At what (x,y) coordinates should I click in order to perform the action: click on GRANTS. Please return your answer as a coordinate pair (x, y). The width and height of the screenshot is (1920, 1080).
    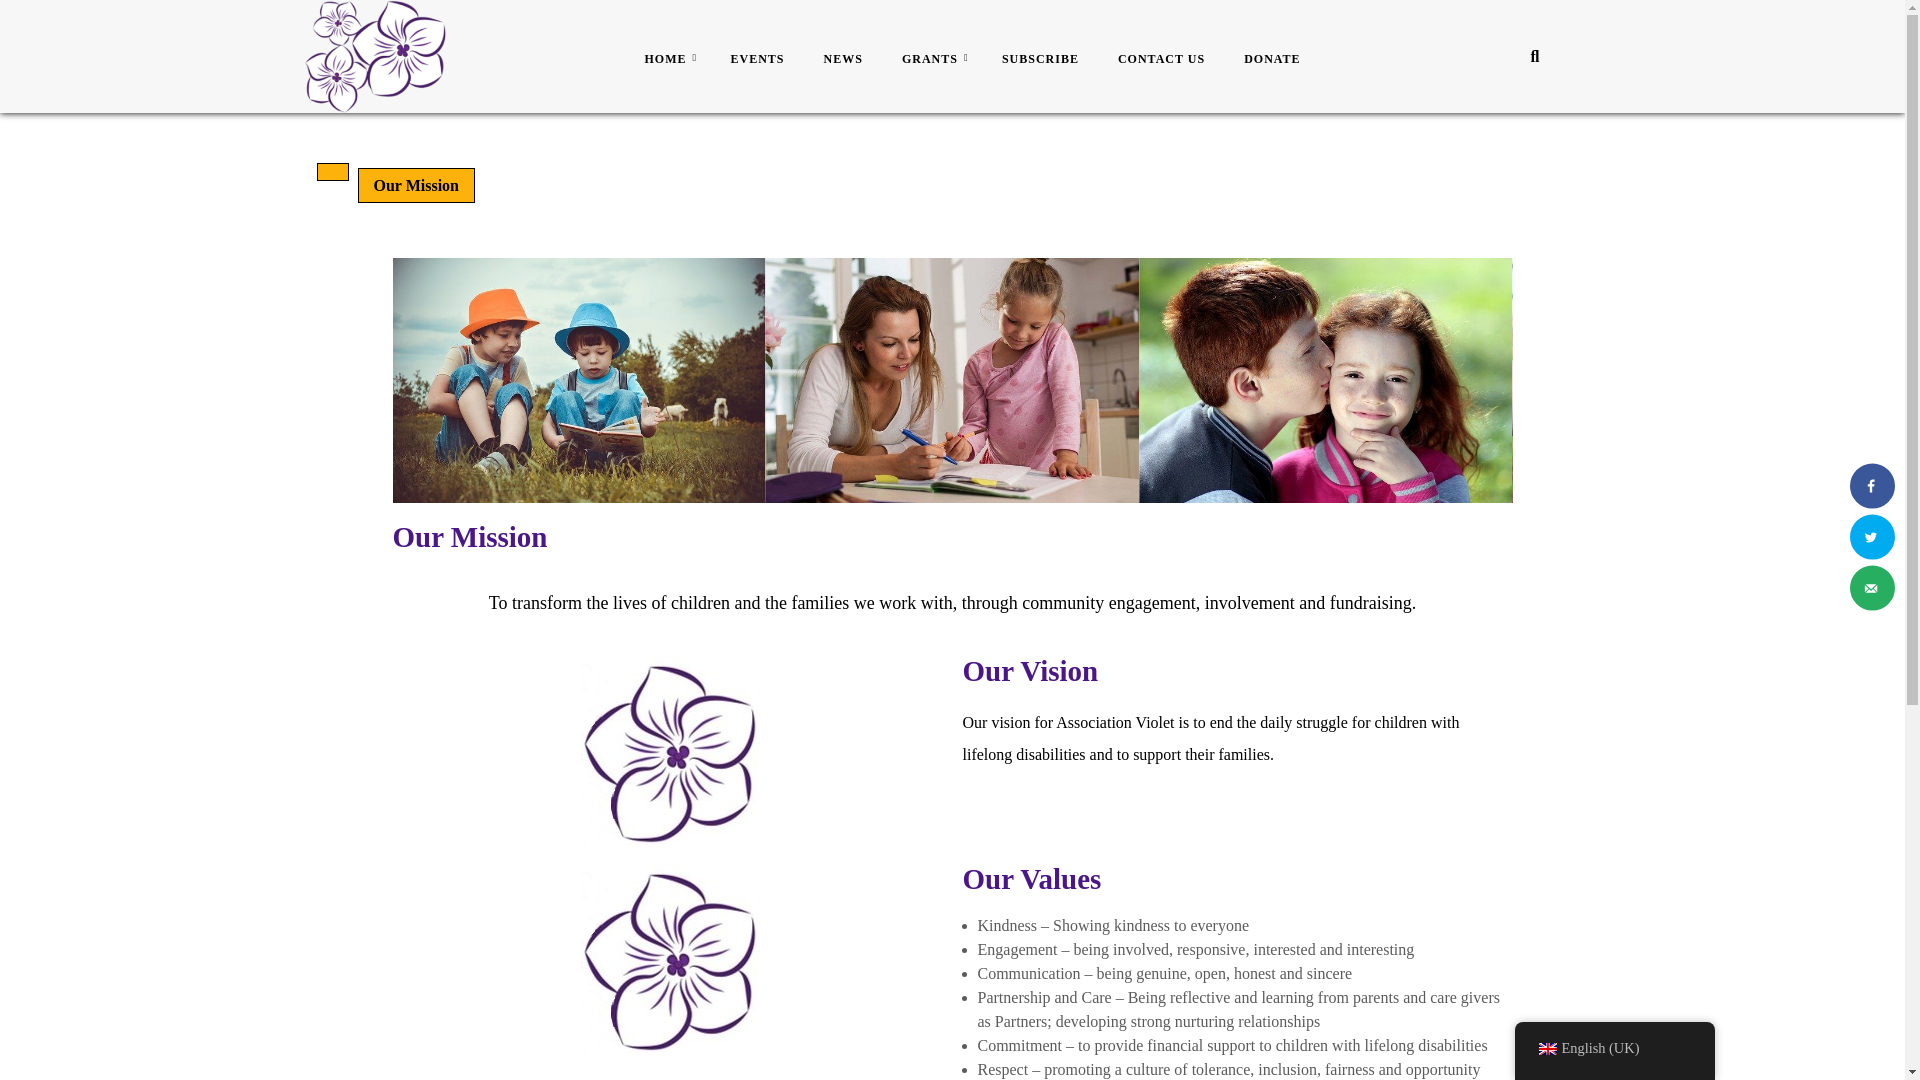
    Looking at the image, I should click on (940, 58).